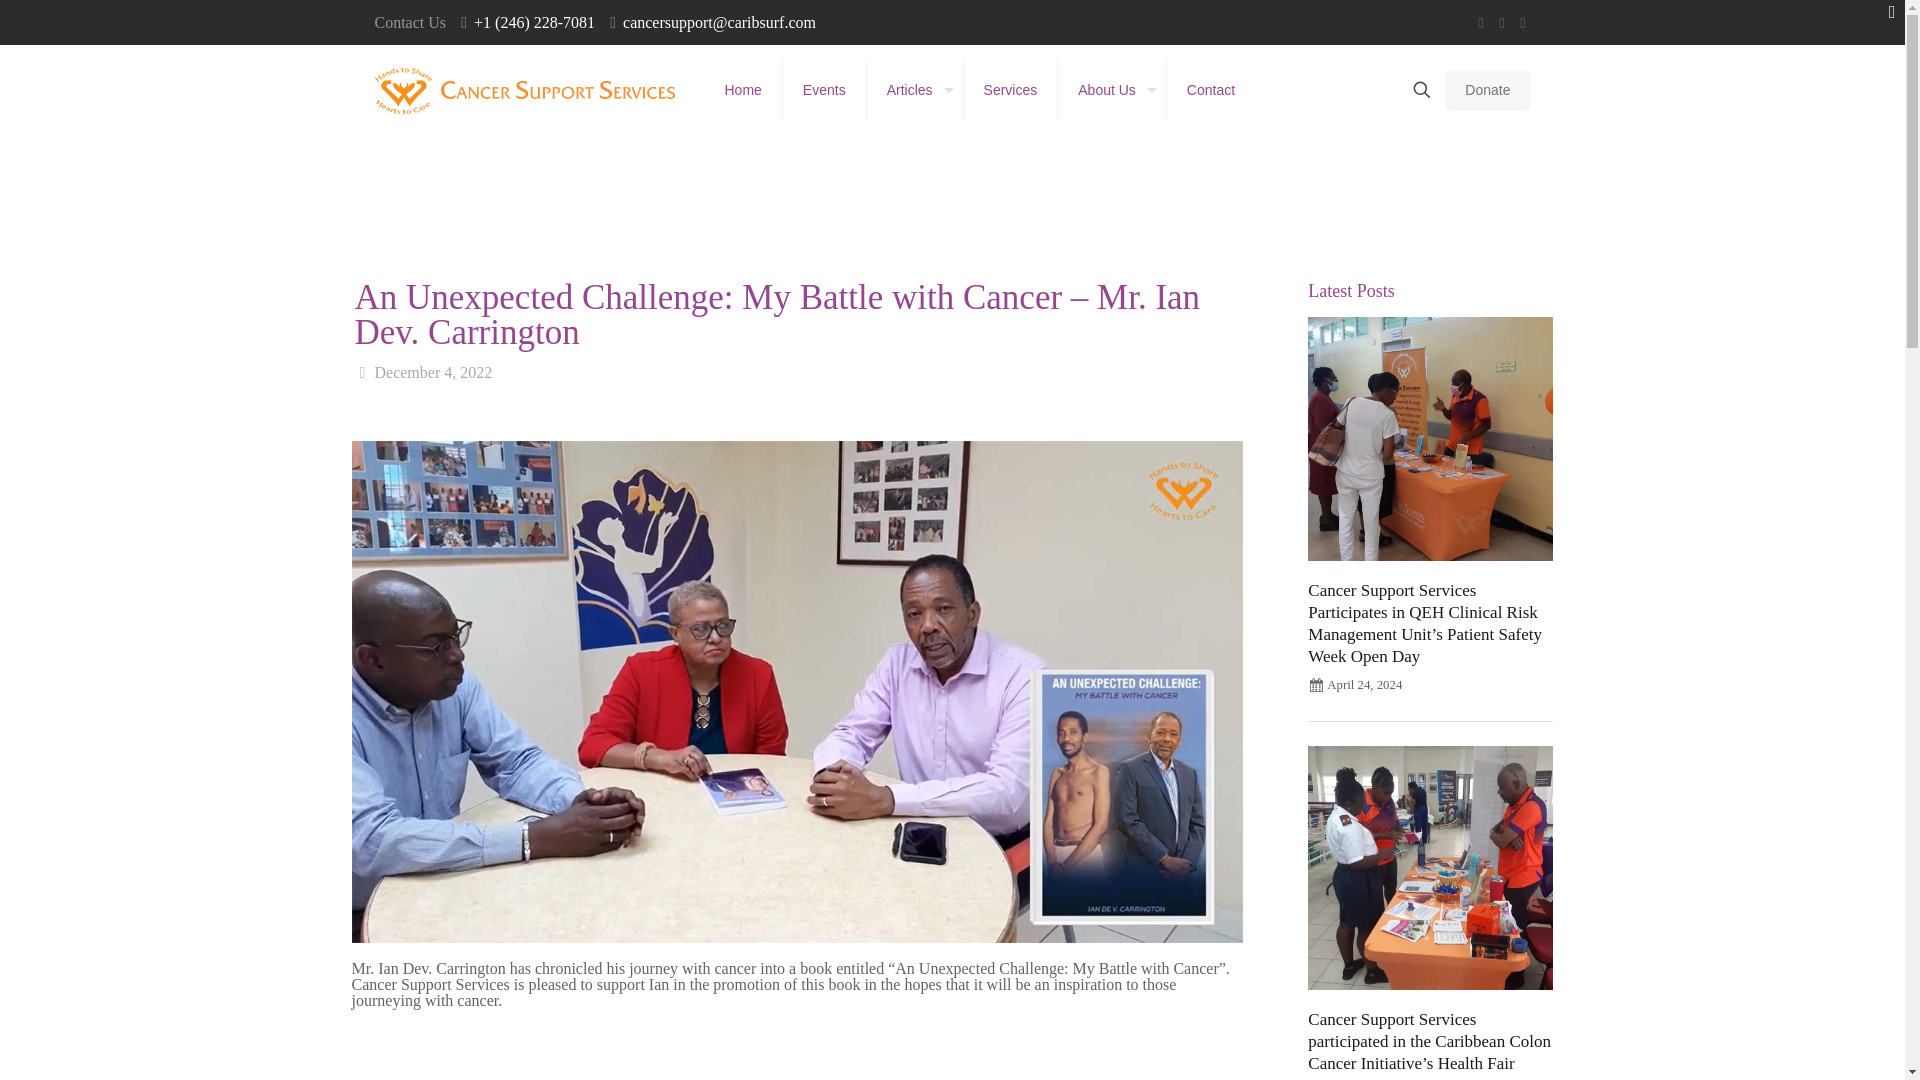  I want to click on Instagram, so click(1523, 23).